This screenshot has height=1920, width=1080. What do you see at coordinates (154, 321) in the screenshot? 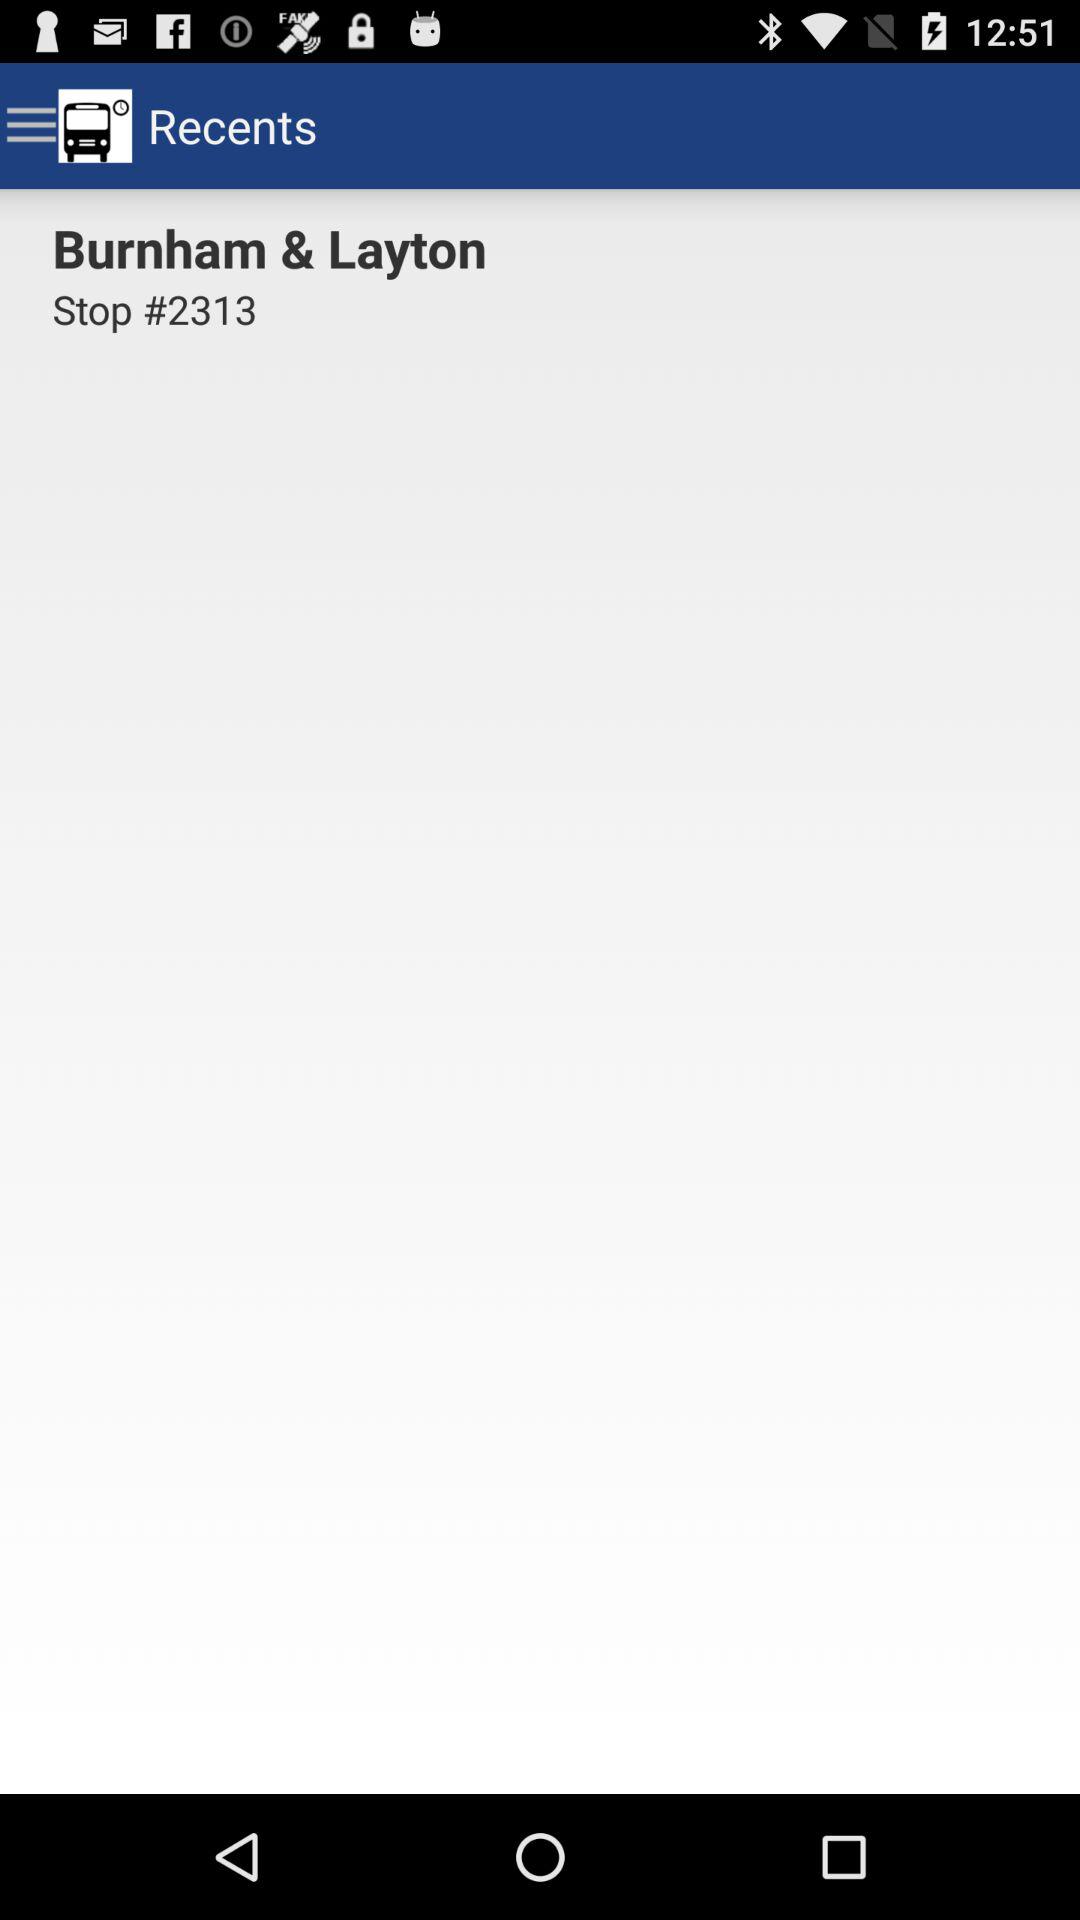
I see `jump to stop #2313` at bounding box center [154, 321].